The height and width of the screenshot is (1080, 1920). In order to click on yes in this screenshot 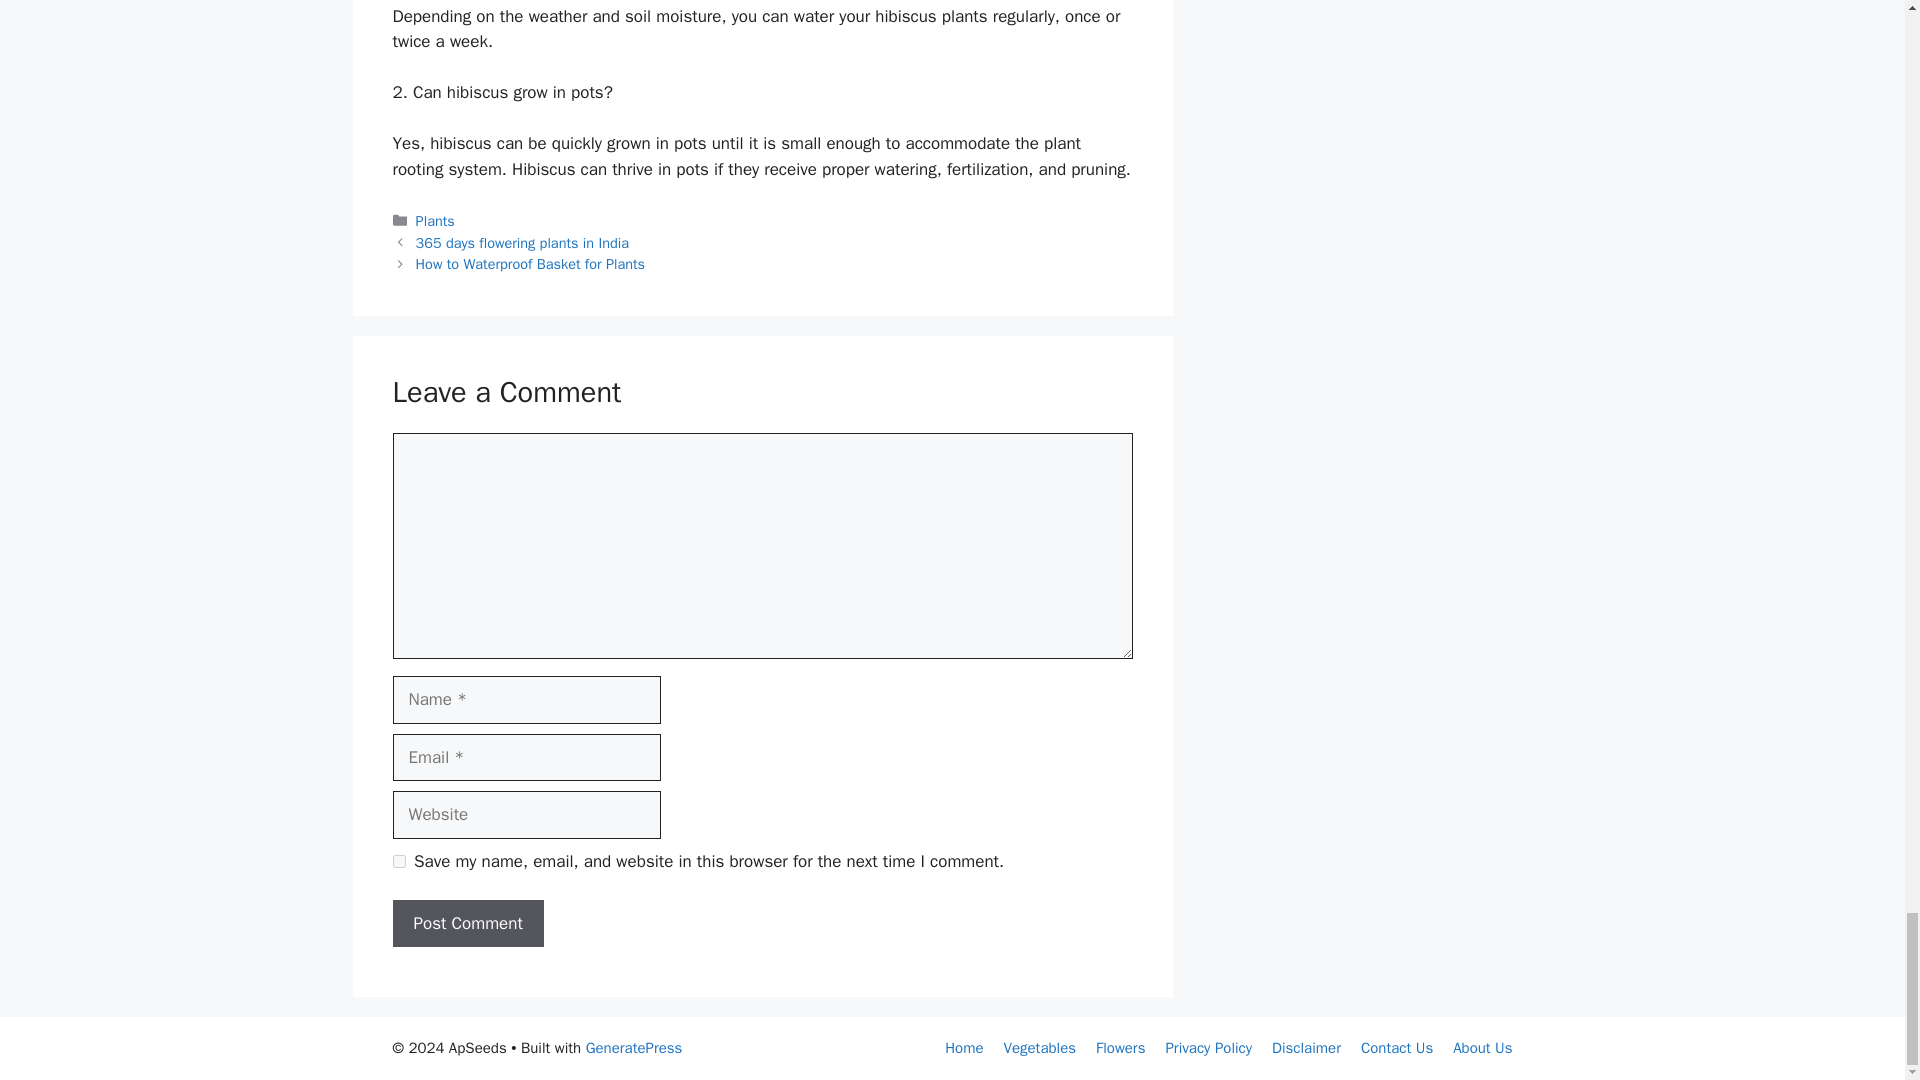, I will do `click(398, 862)`.